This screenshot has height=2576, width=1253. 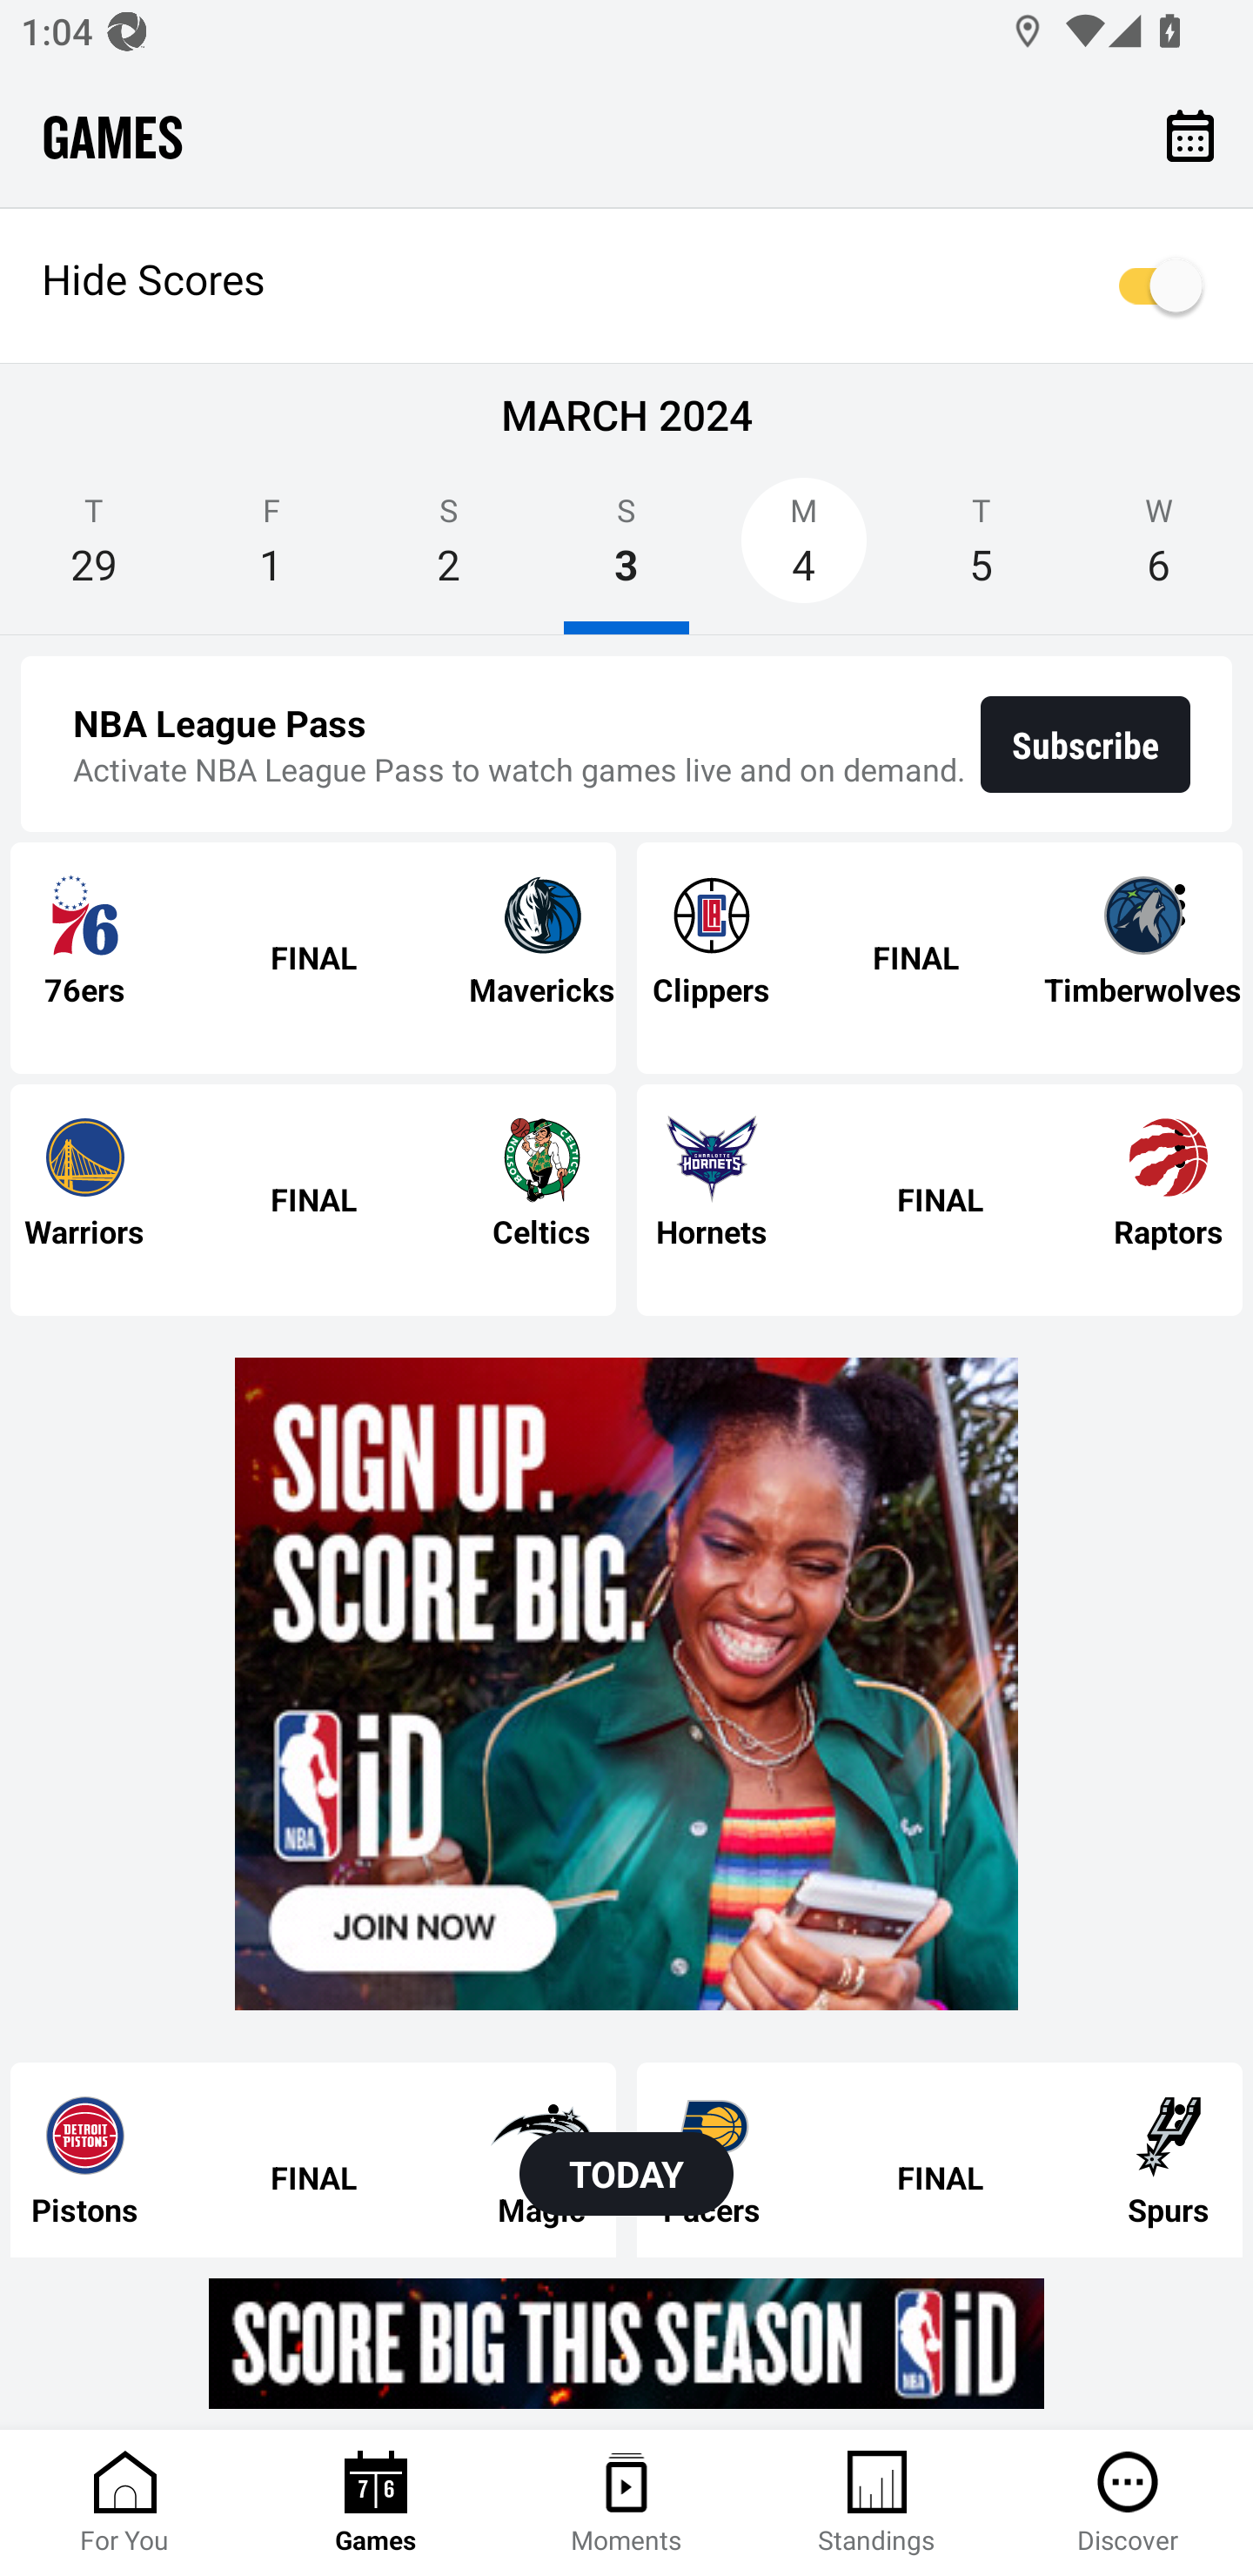 I want to click on TODAY, so click(x=626, y=2174).